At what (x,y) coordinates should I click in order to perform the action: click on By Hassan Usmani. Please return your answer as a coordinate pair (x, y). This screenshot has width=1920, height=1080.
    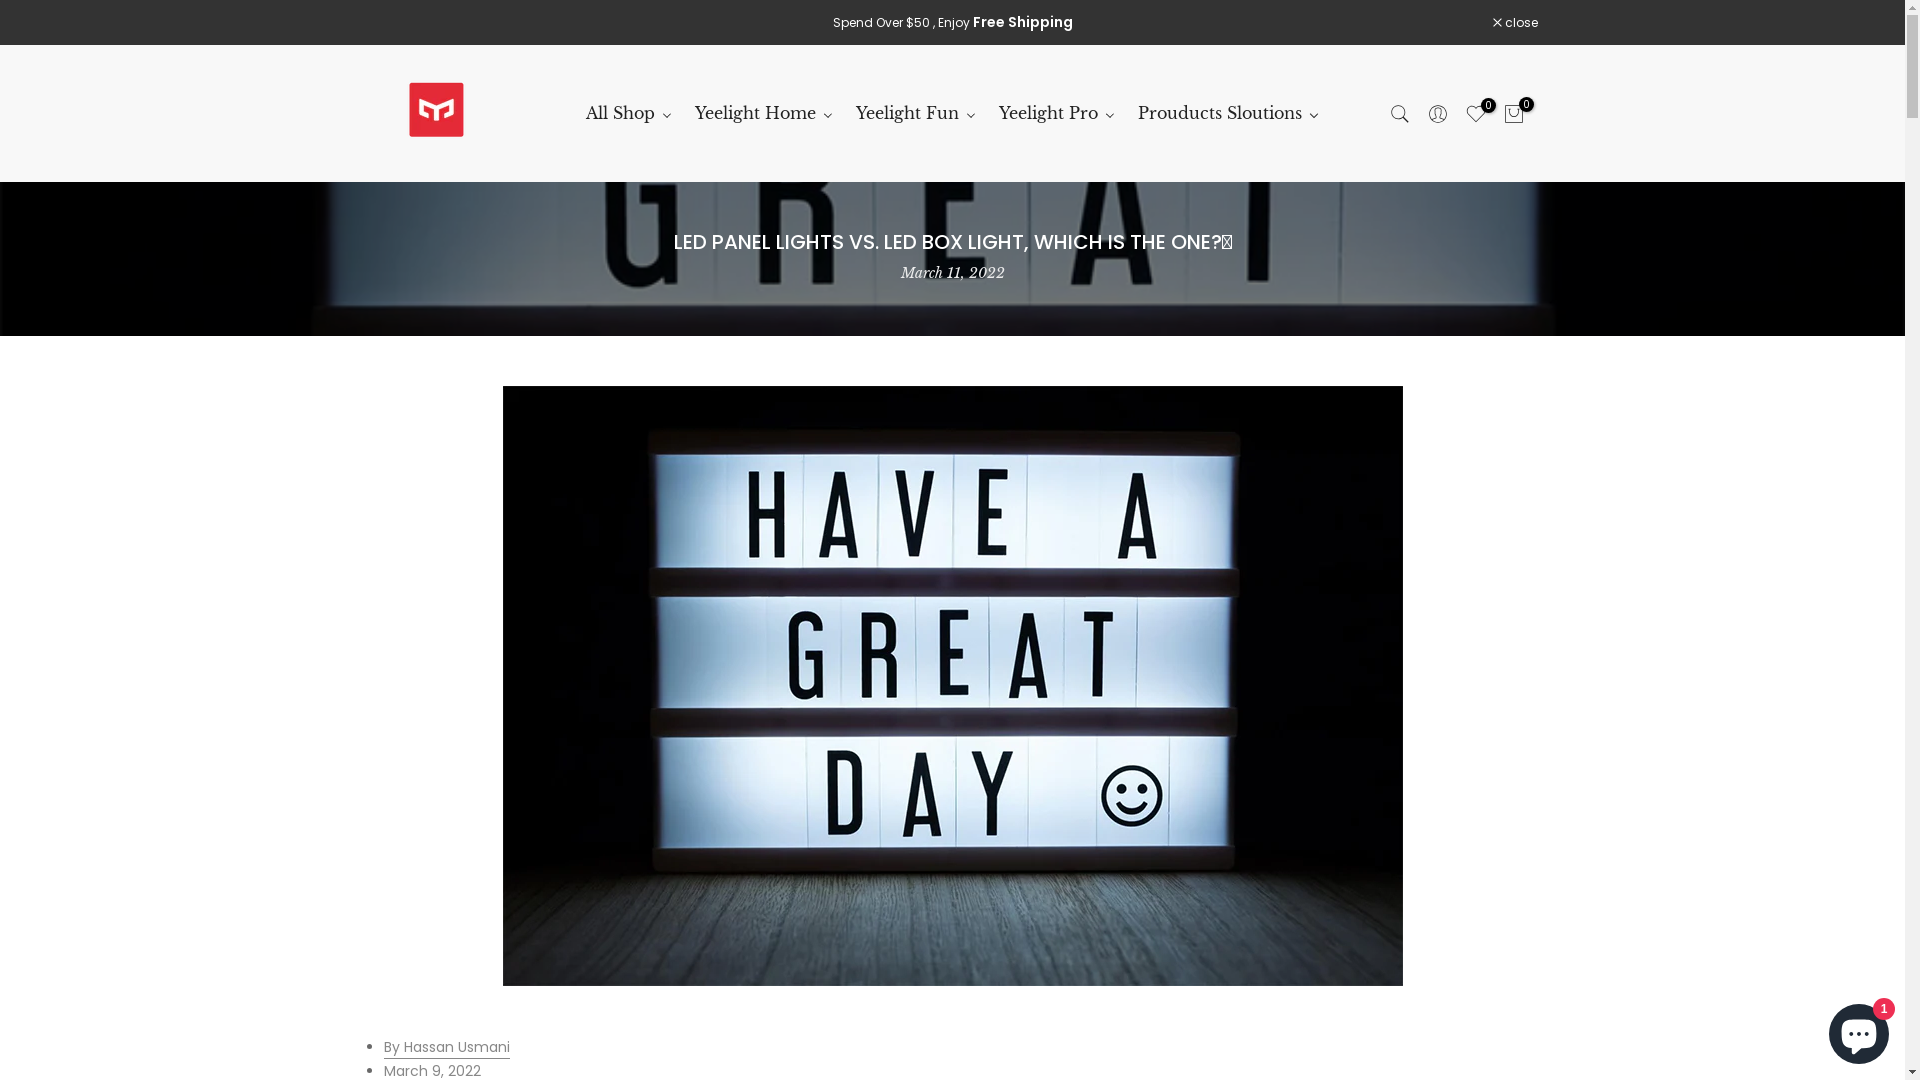
    Looking at the image, I should click on (447, 1048).